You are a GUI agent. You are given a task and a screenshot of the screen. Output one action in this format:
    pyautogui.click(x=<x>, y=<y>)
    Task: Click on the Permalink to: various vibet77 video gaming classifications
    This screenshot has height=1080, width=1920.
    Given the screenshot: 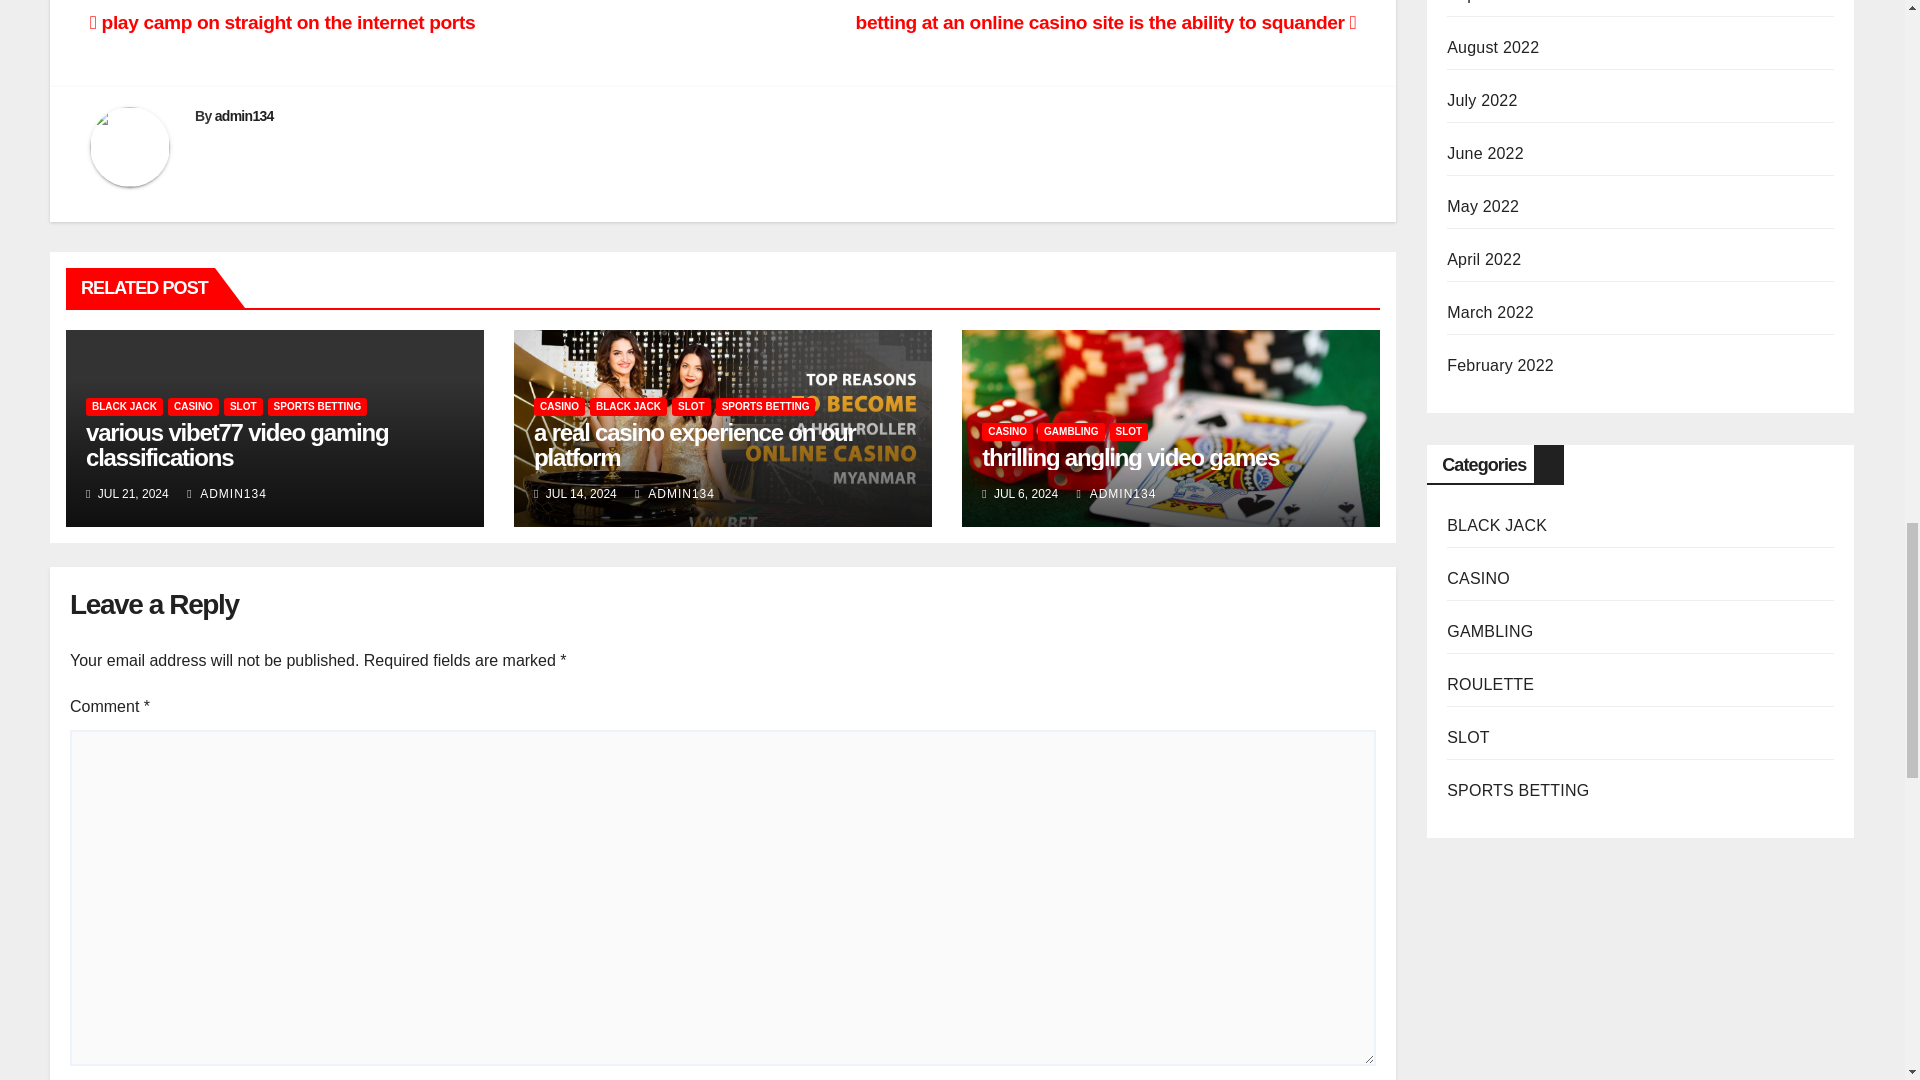 What is the action you would take?
    pyautogui.click(x=238, y=444)
    